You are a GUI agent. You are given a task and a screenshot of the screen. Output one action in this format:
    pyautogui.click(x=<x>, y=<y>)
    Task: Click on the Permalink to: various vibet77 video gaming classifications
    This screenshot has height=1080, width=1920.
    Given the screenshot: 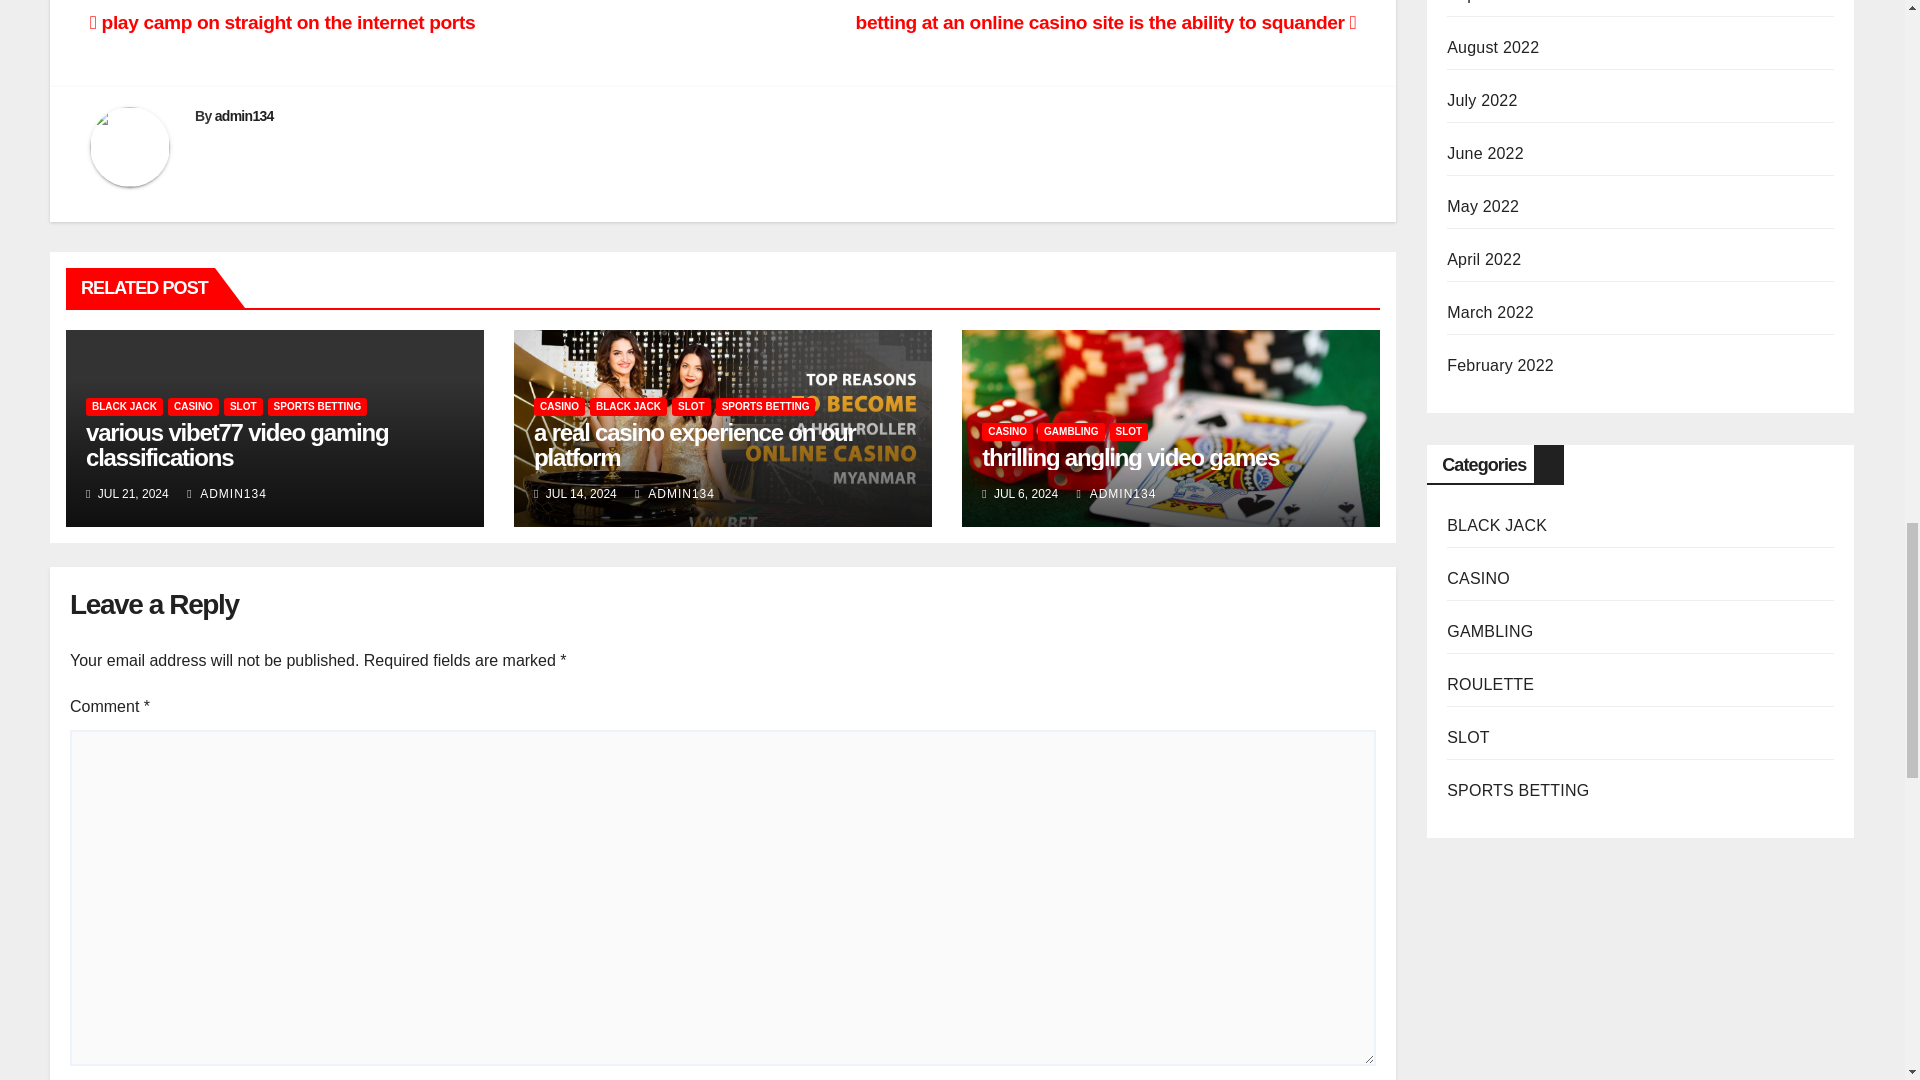 What is the action you would take?
    pyautogui.click(x=238, y=444)
    